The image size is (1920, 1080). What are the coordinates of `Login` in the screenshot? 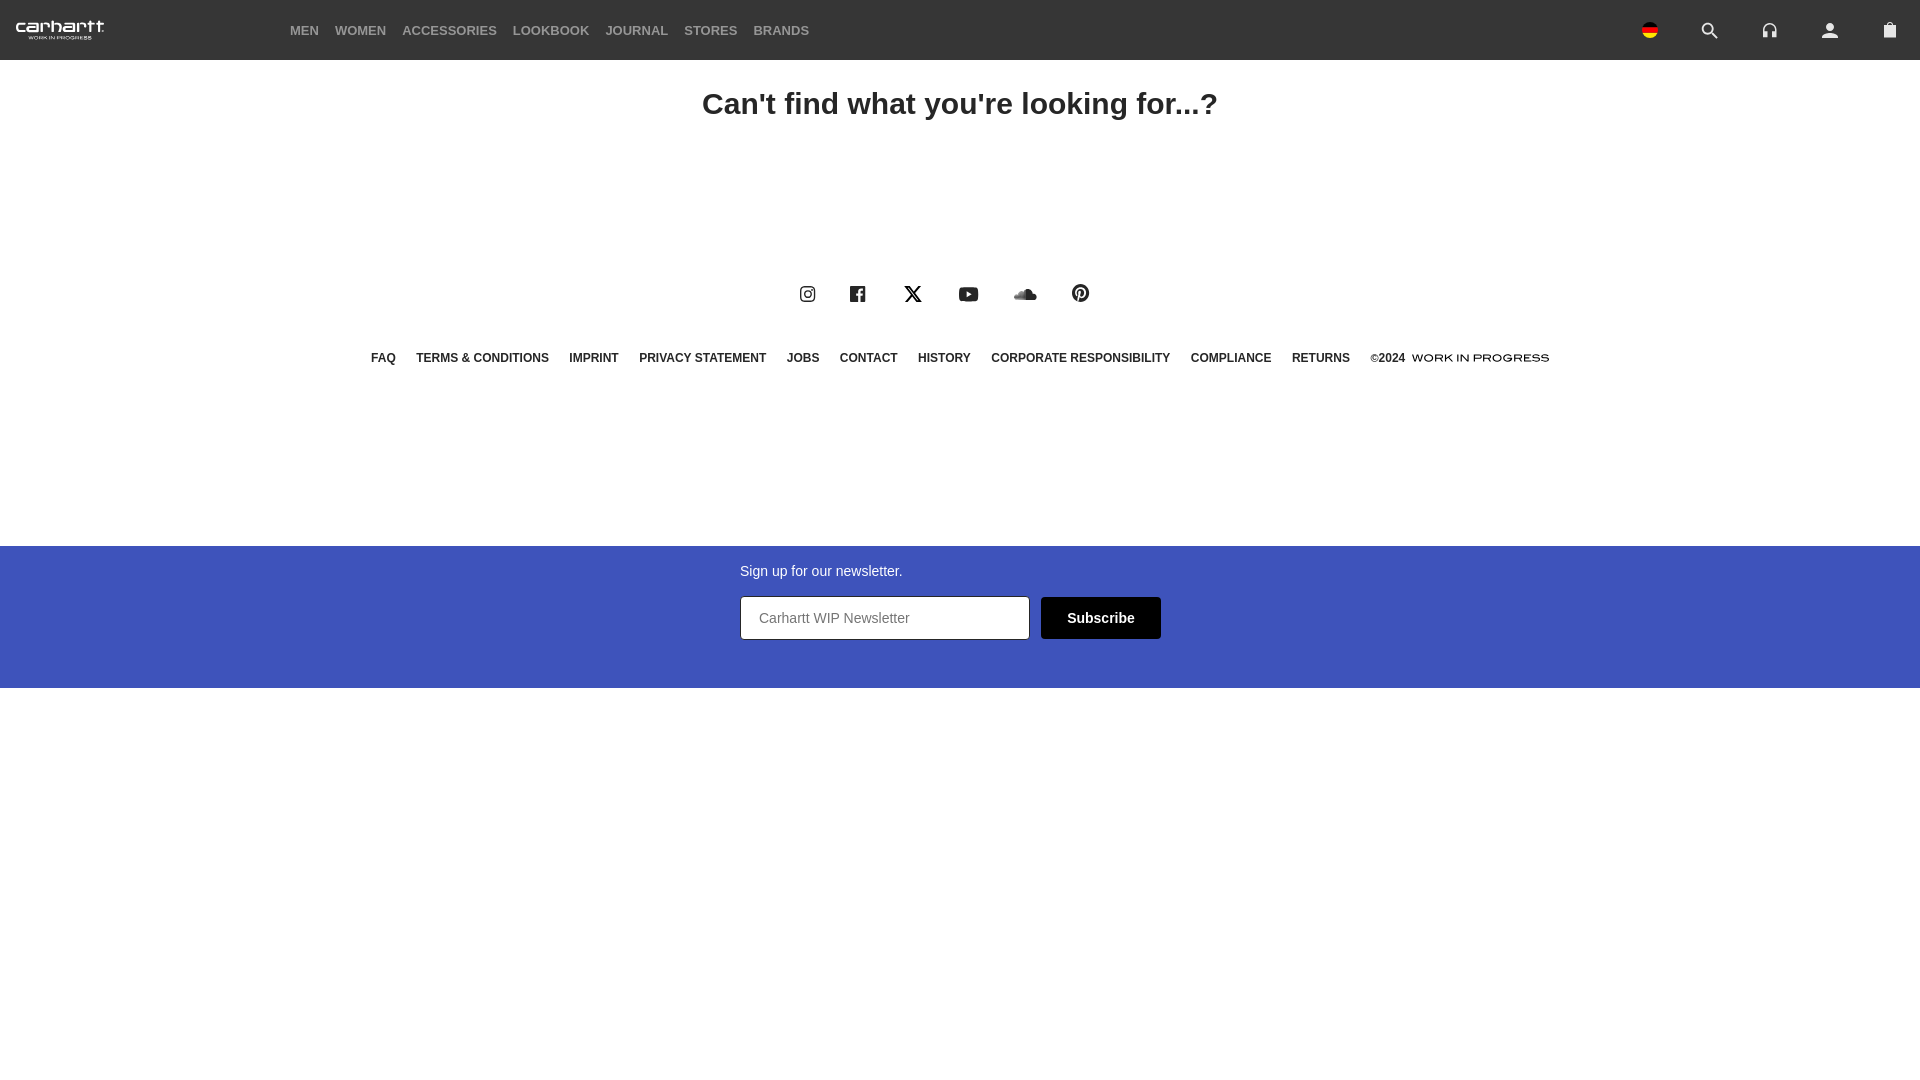 It's located at (1830, 30).